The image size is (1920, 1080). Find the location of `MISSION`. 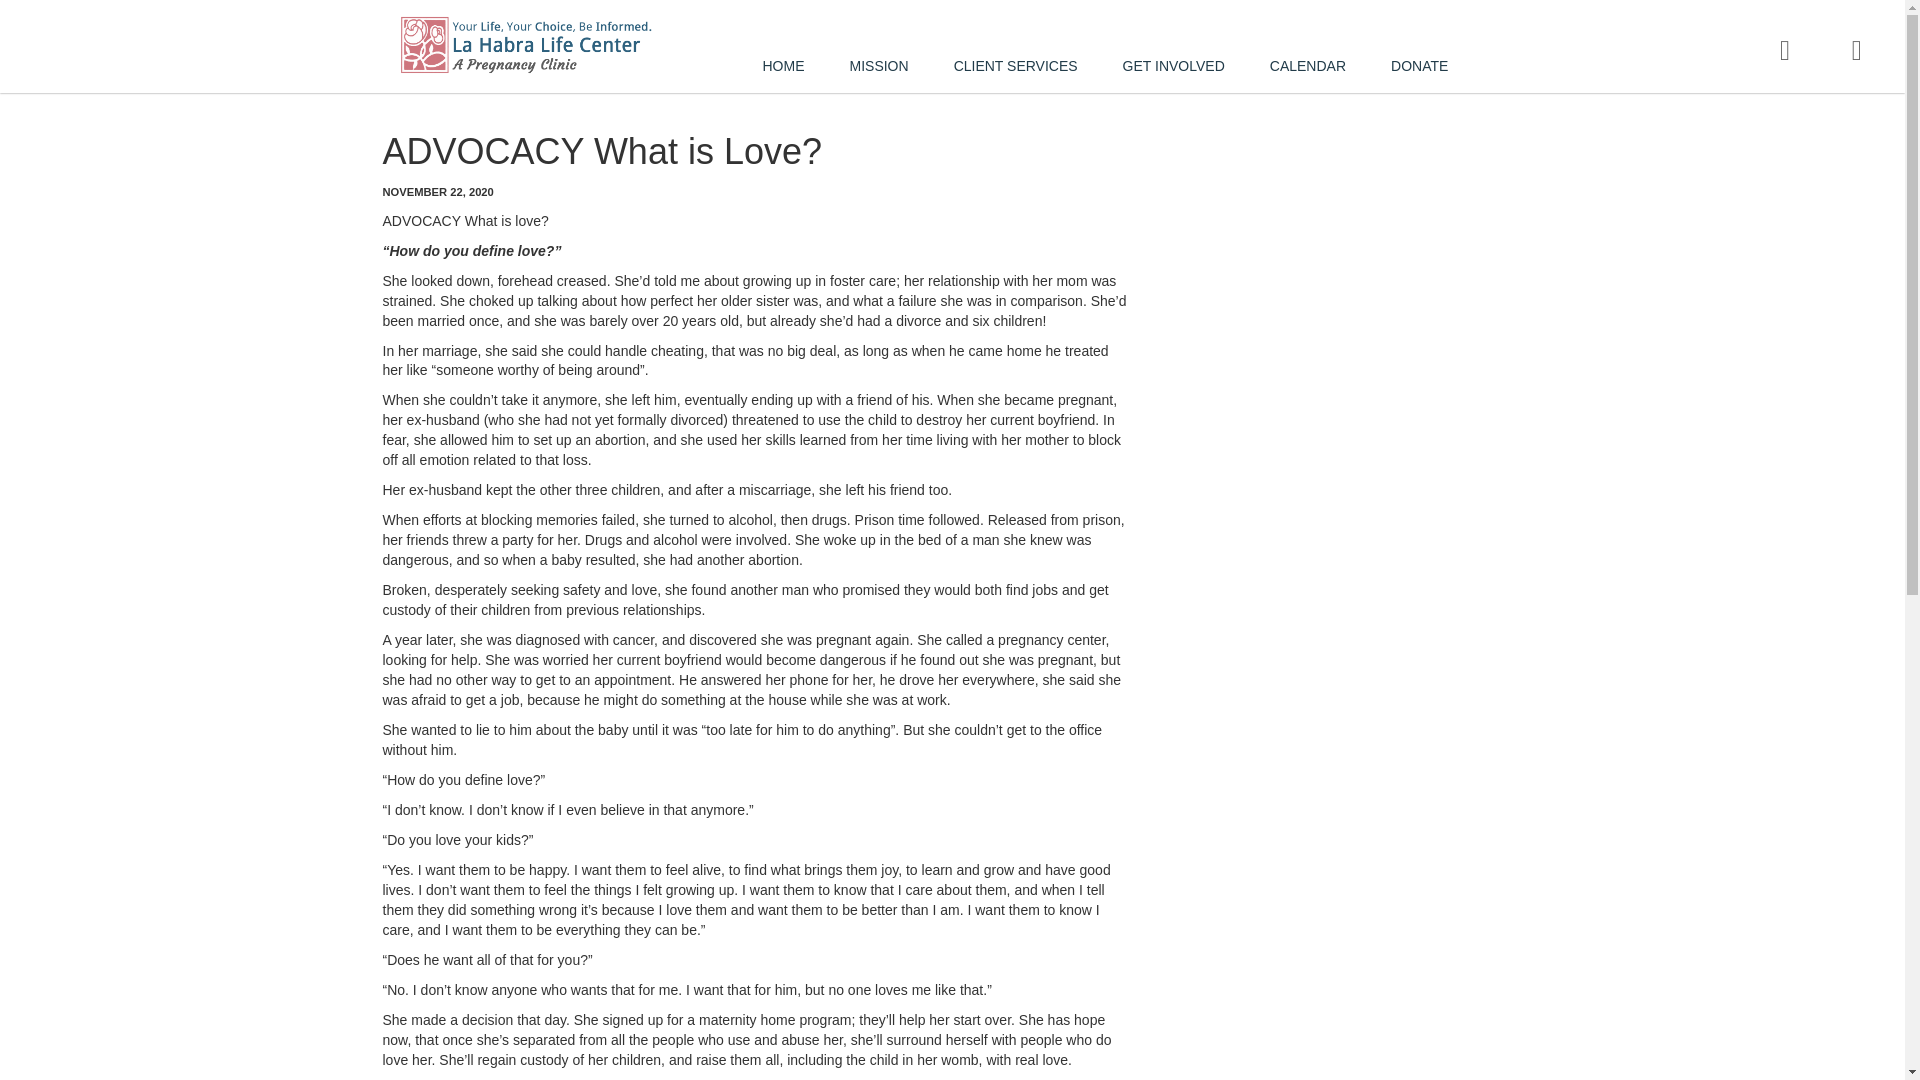

MISSION is located at coordinates (886, 71).